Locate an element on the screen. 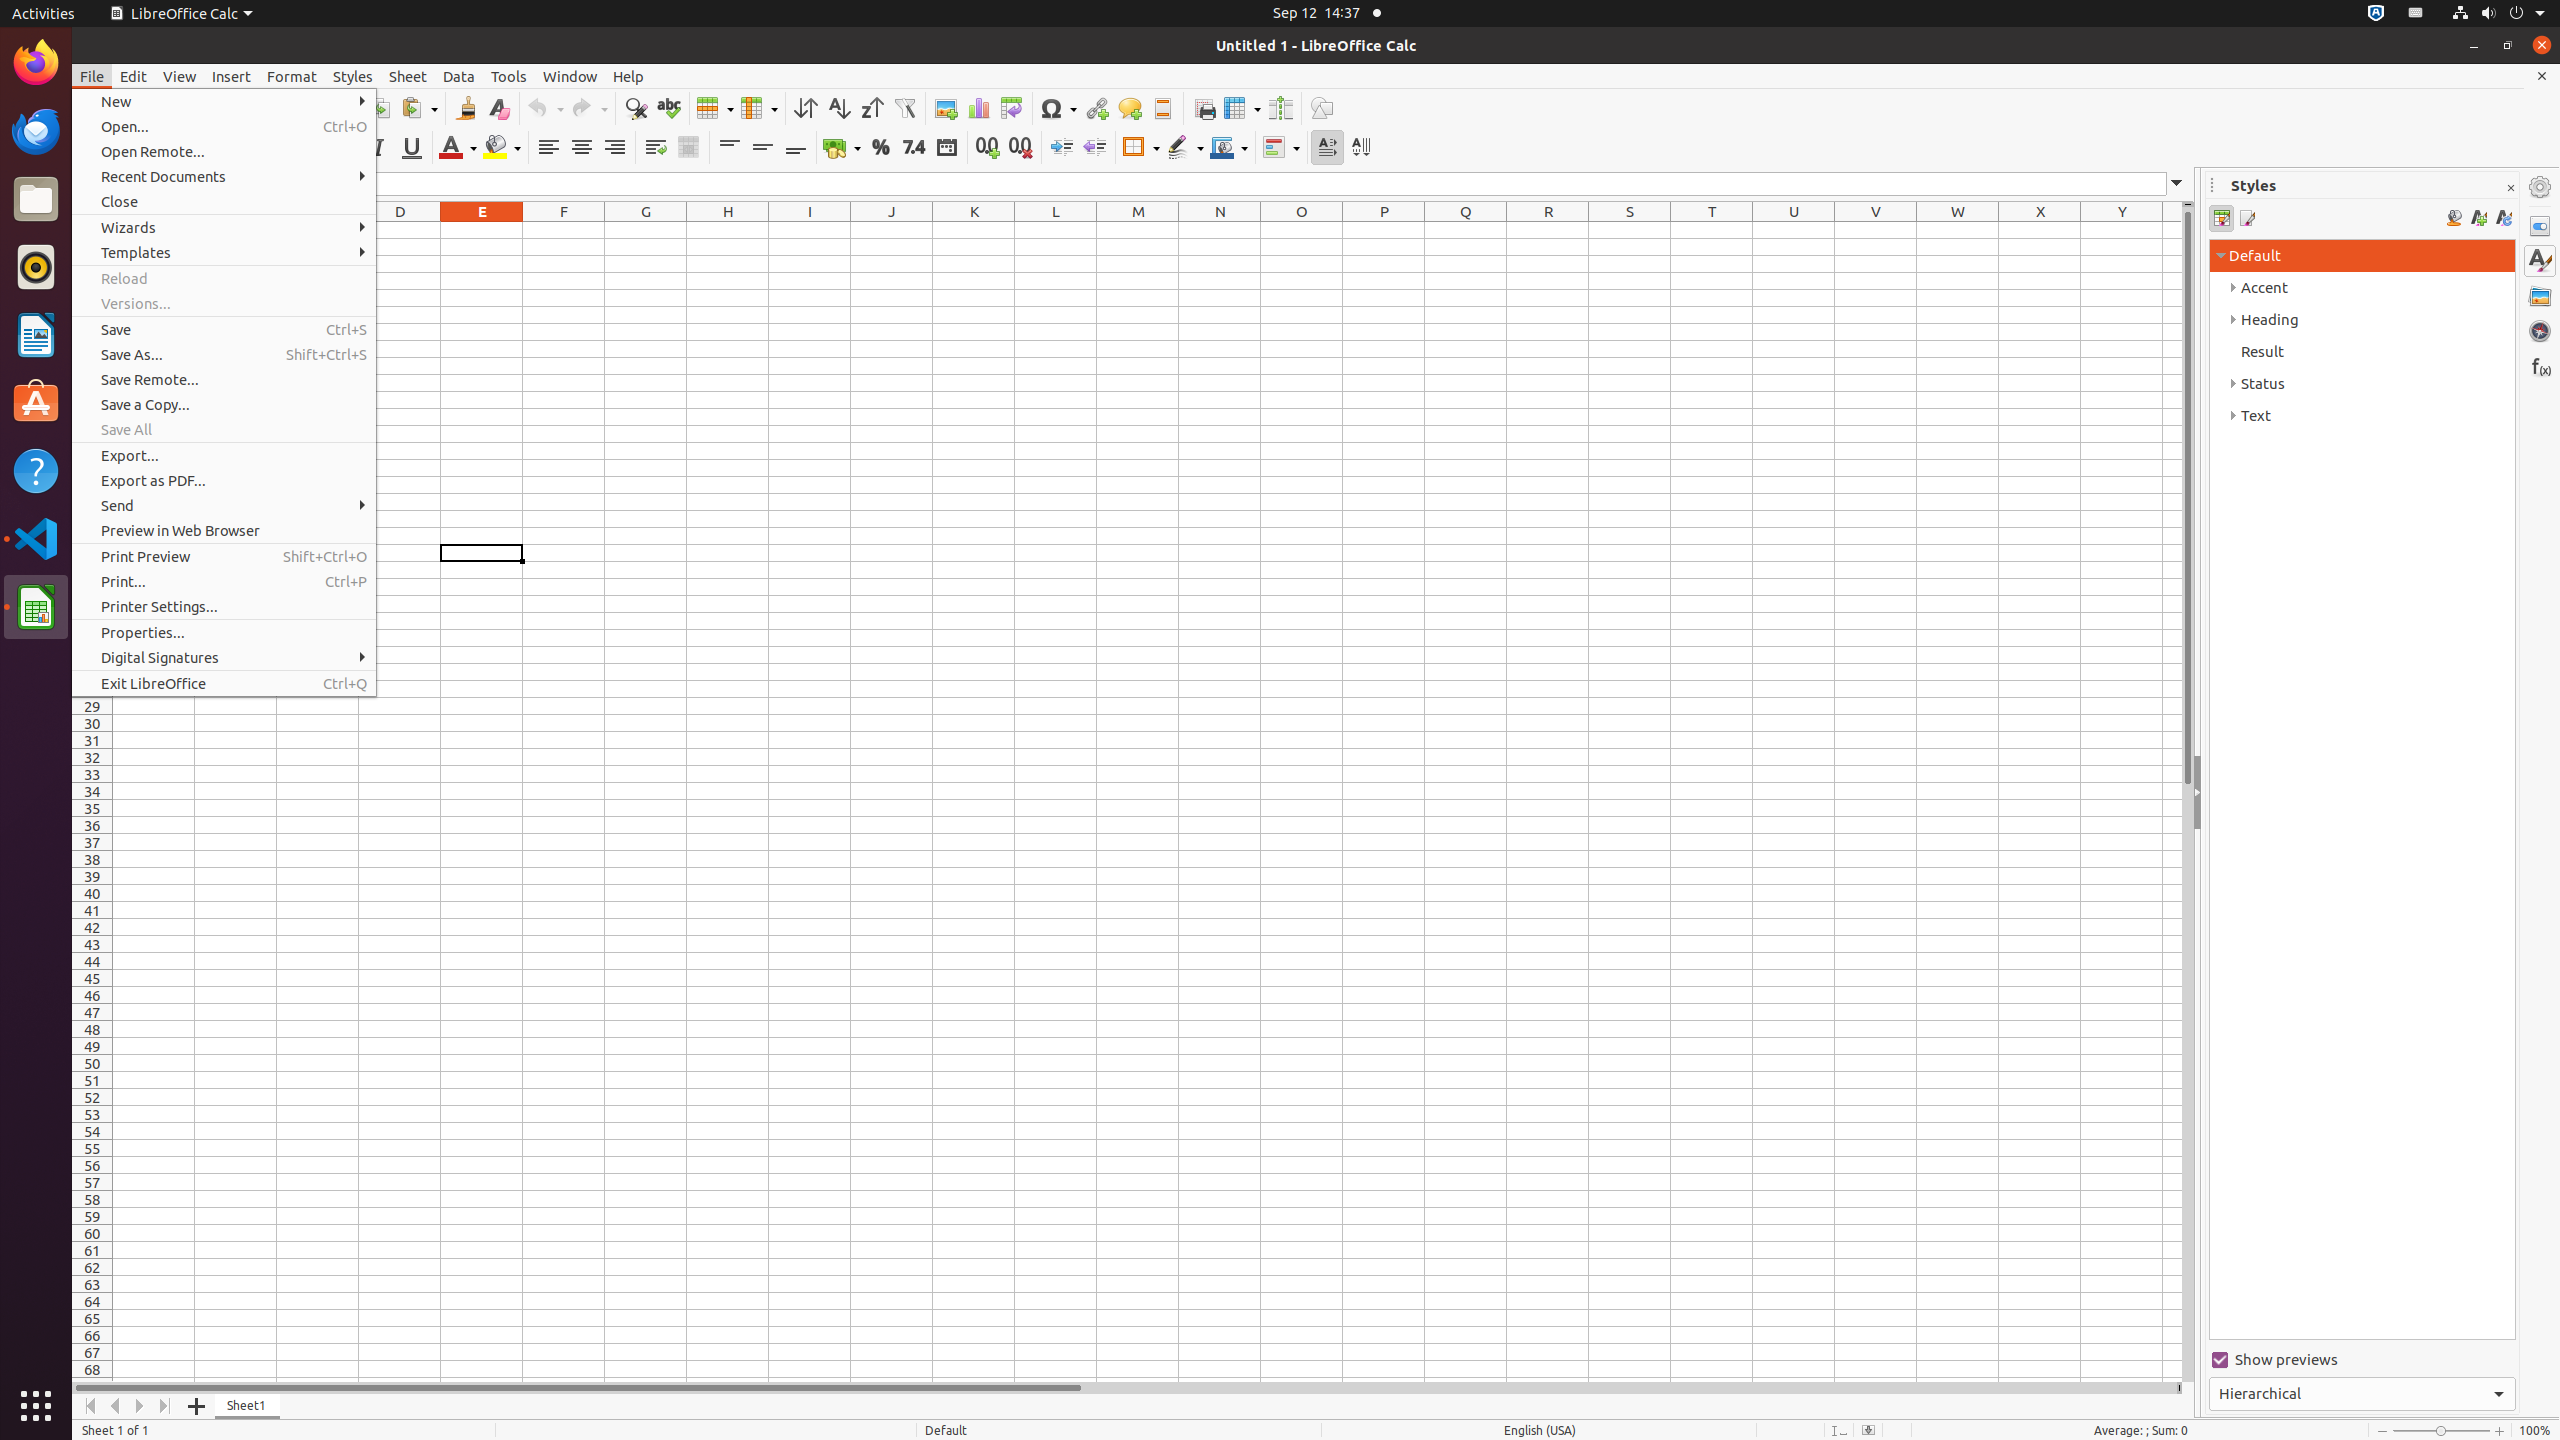 The image size is (2560, 1440). Sort Descending is located at coordinates (872, 108).